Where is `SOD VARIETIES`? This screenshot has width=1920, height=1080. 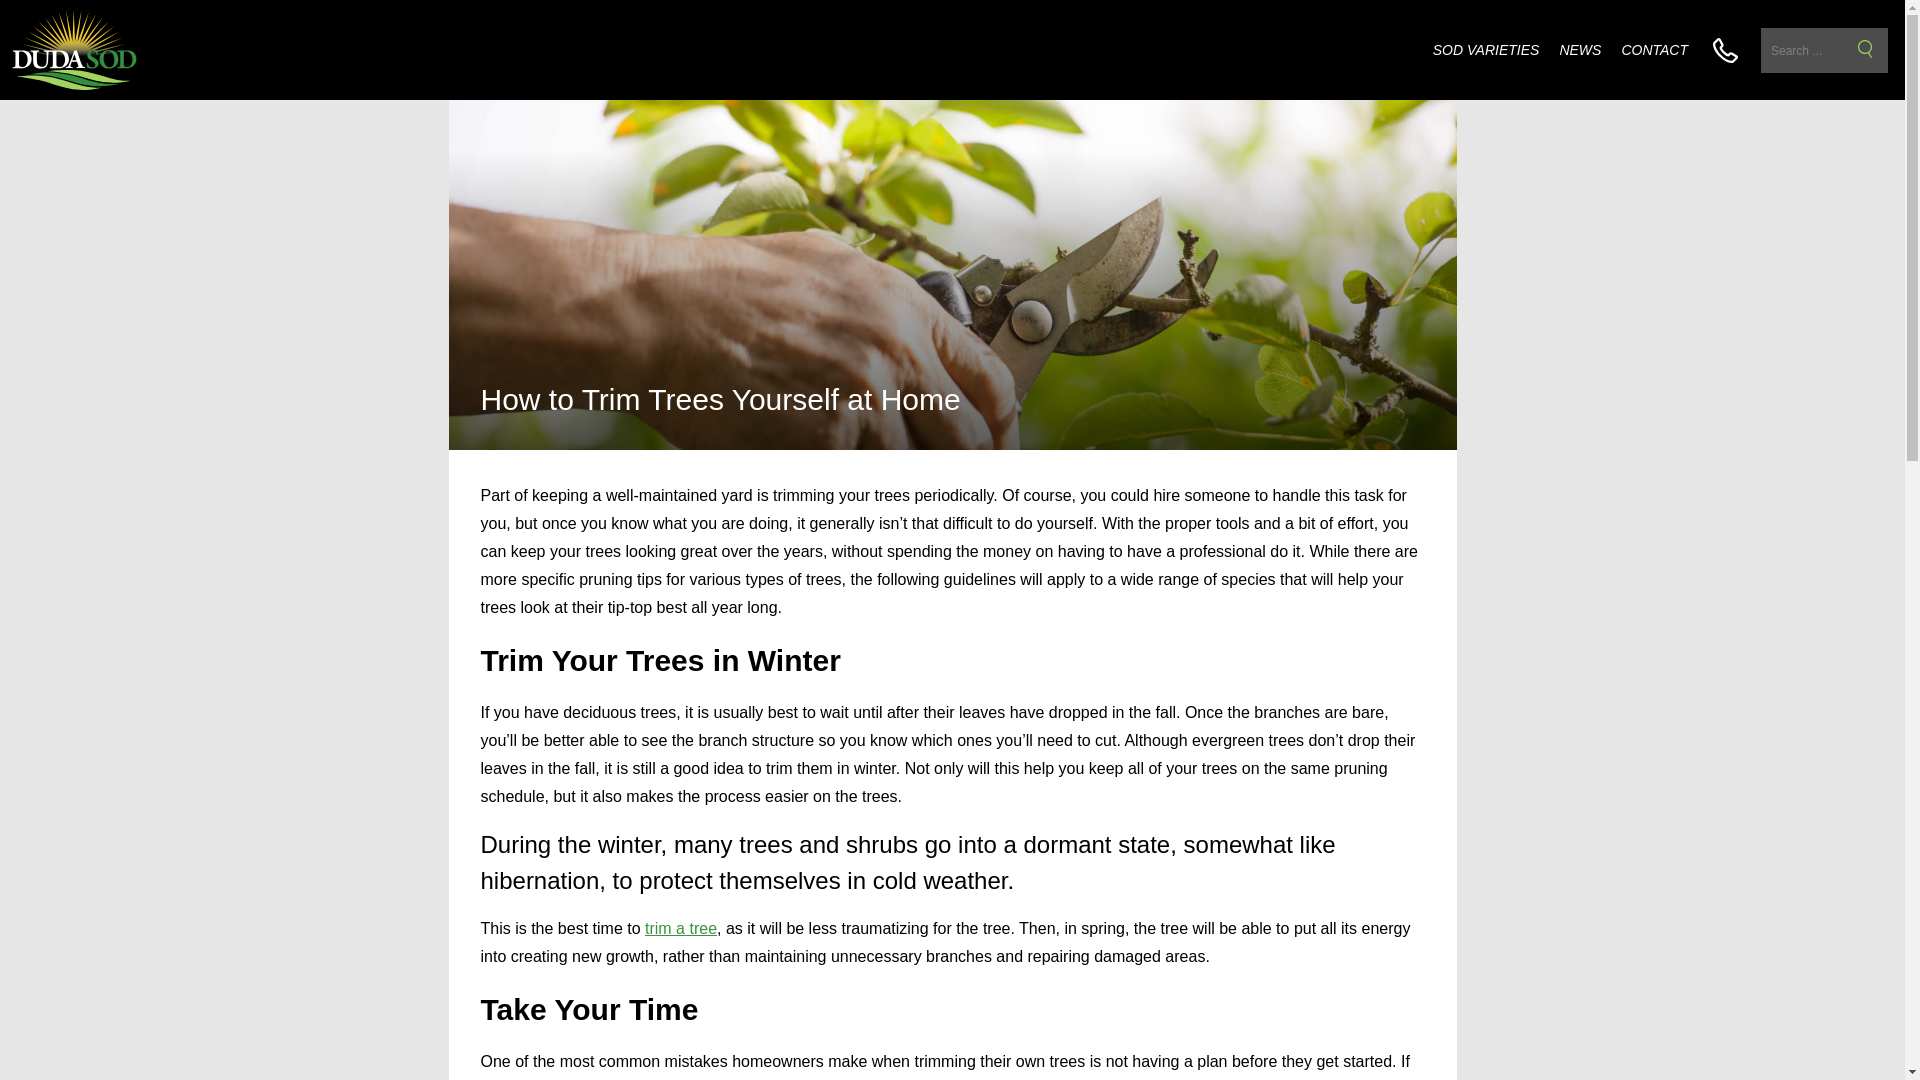 SOD VARIETIES is located at coordinates (1486, 50).